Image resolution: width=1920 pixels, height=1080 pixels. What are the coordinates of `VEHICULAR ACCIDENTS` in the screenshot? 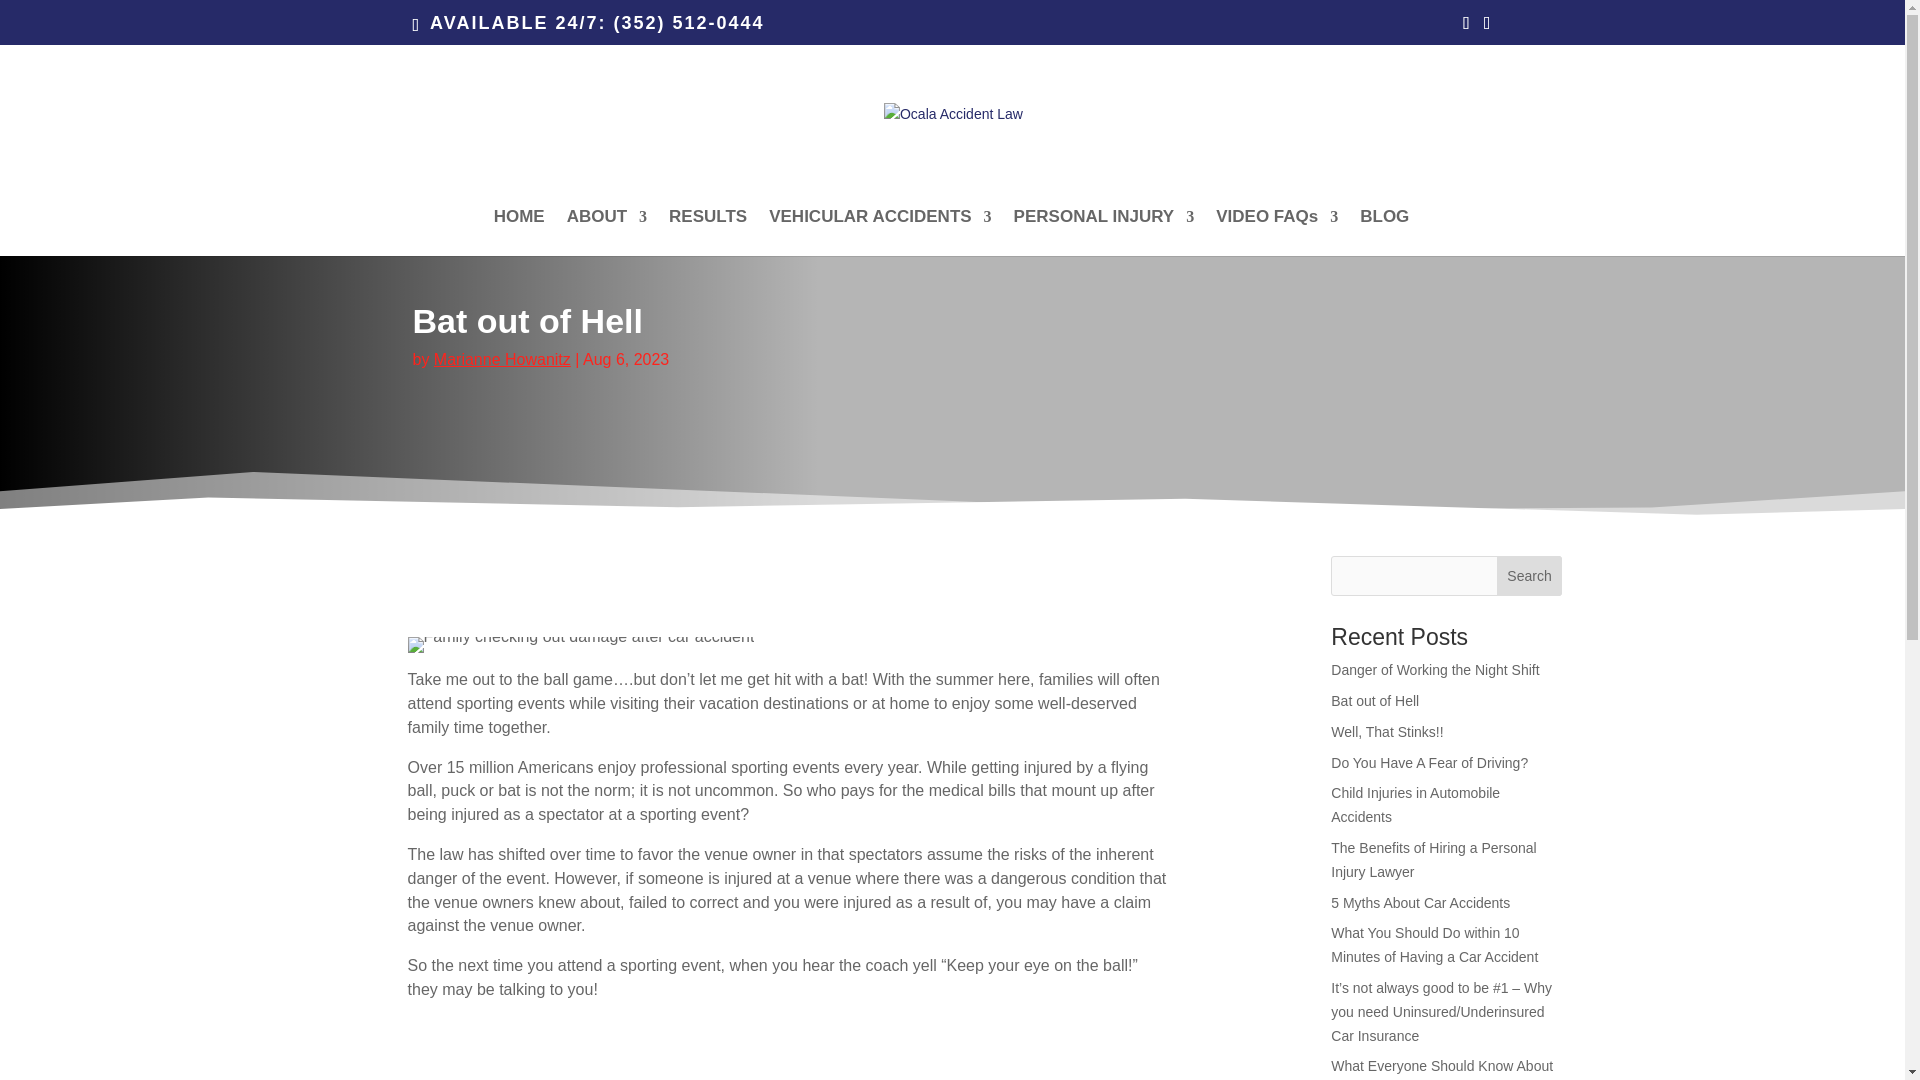 It's located at (880, 232).